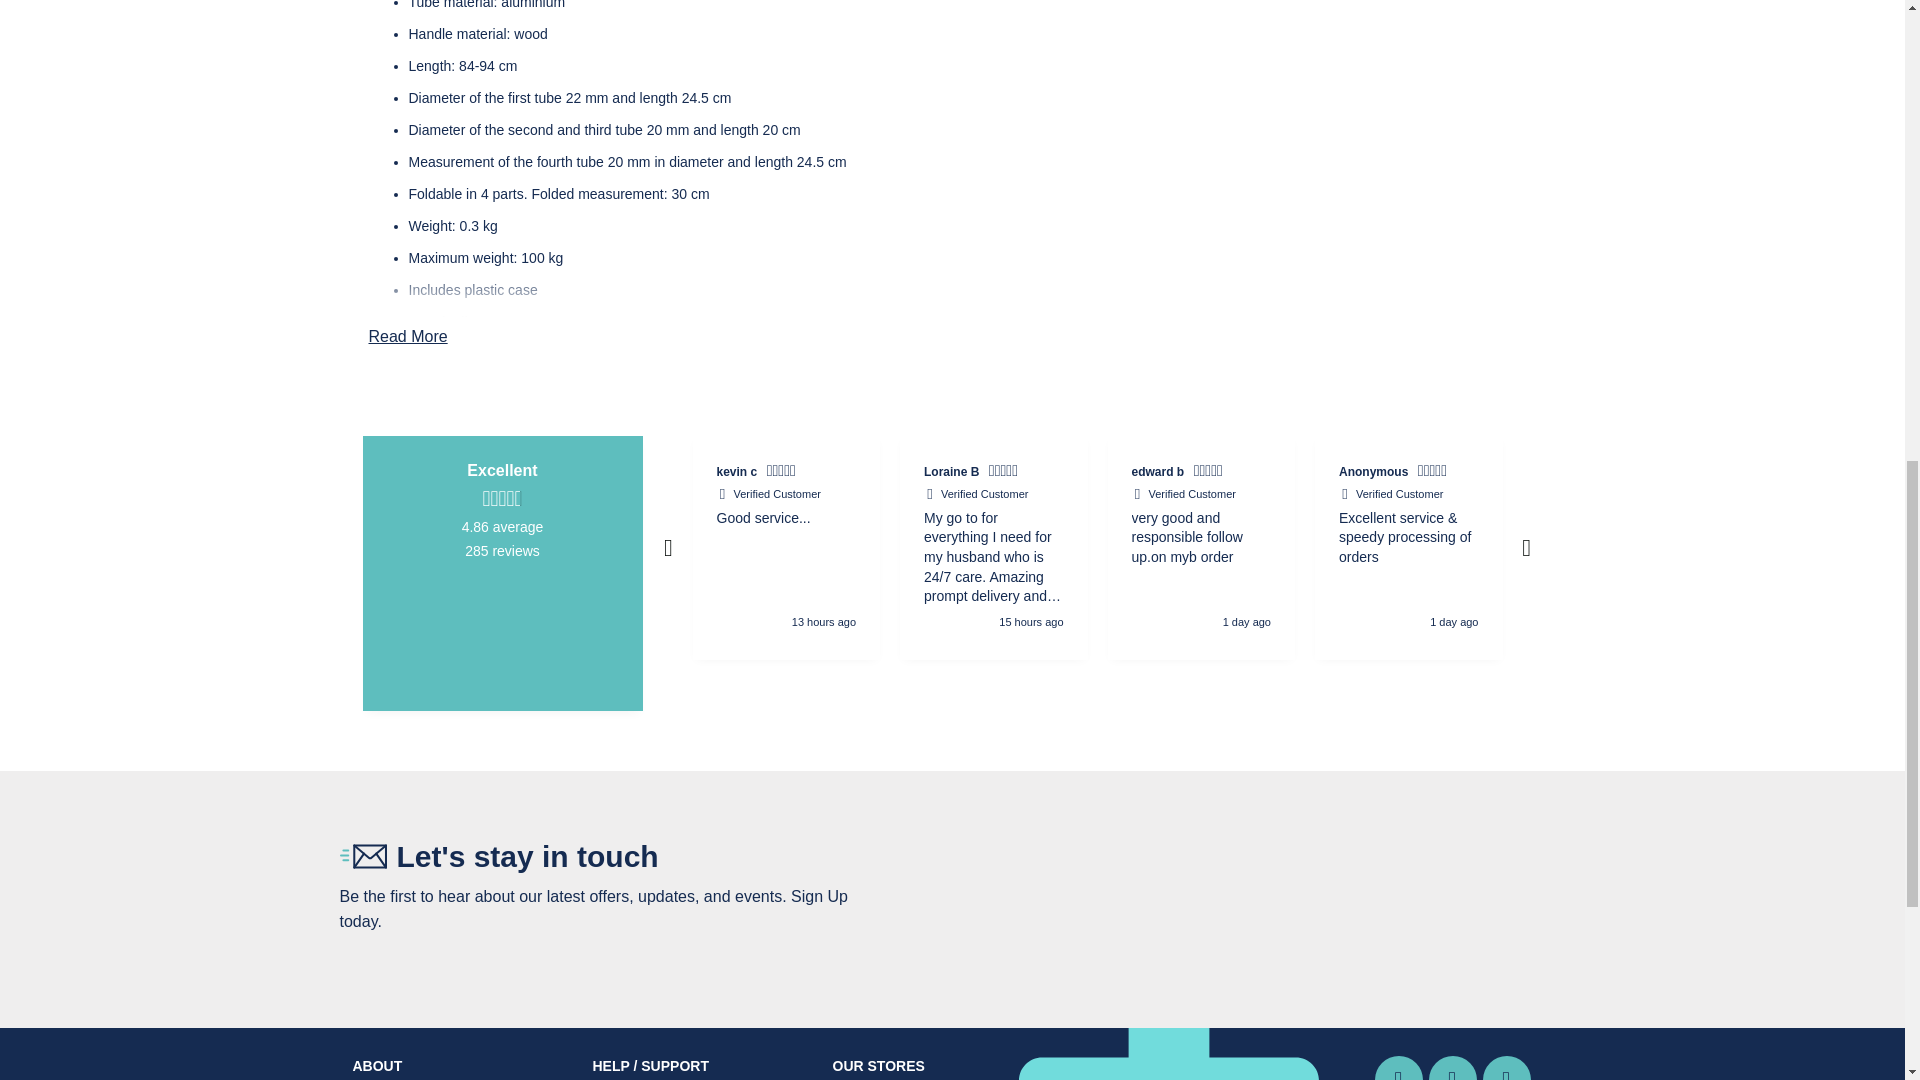  I want to click on 1 Stars, so click(1812, 473).